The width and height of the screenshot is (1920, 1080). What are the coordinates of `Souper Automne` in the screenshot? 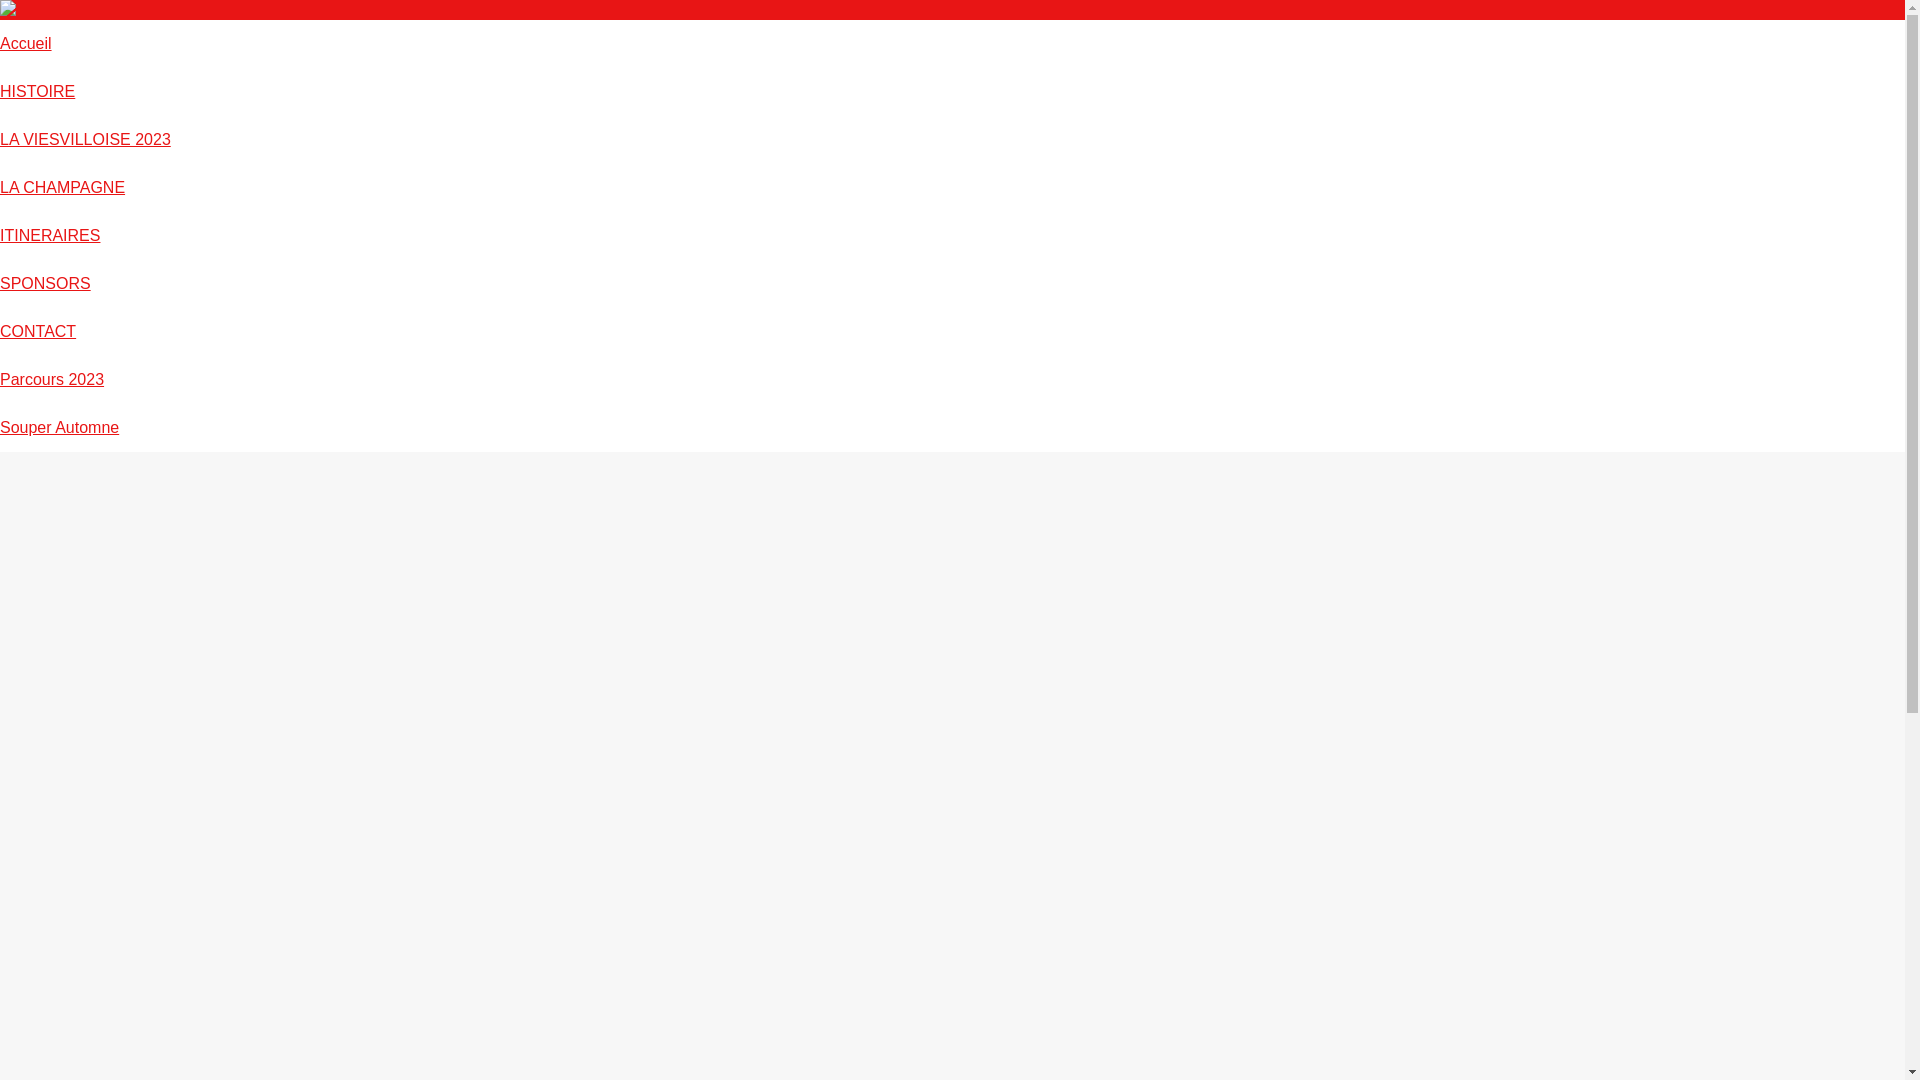 It's located at (60, 428).